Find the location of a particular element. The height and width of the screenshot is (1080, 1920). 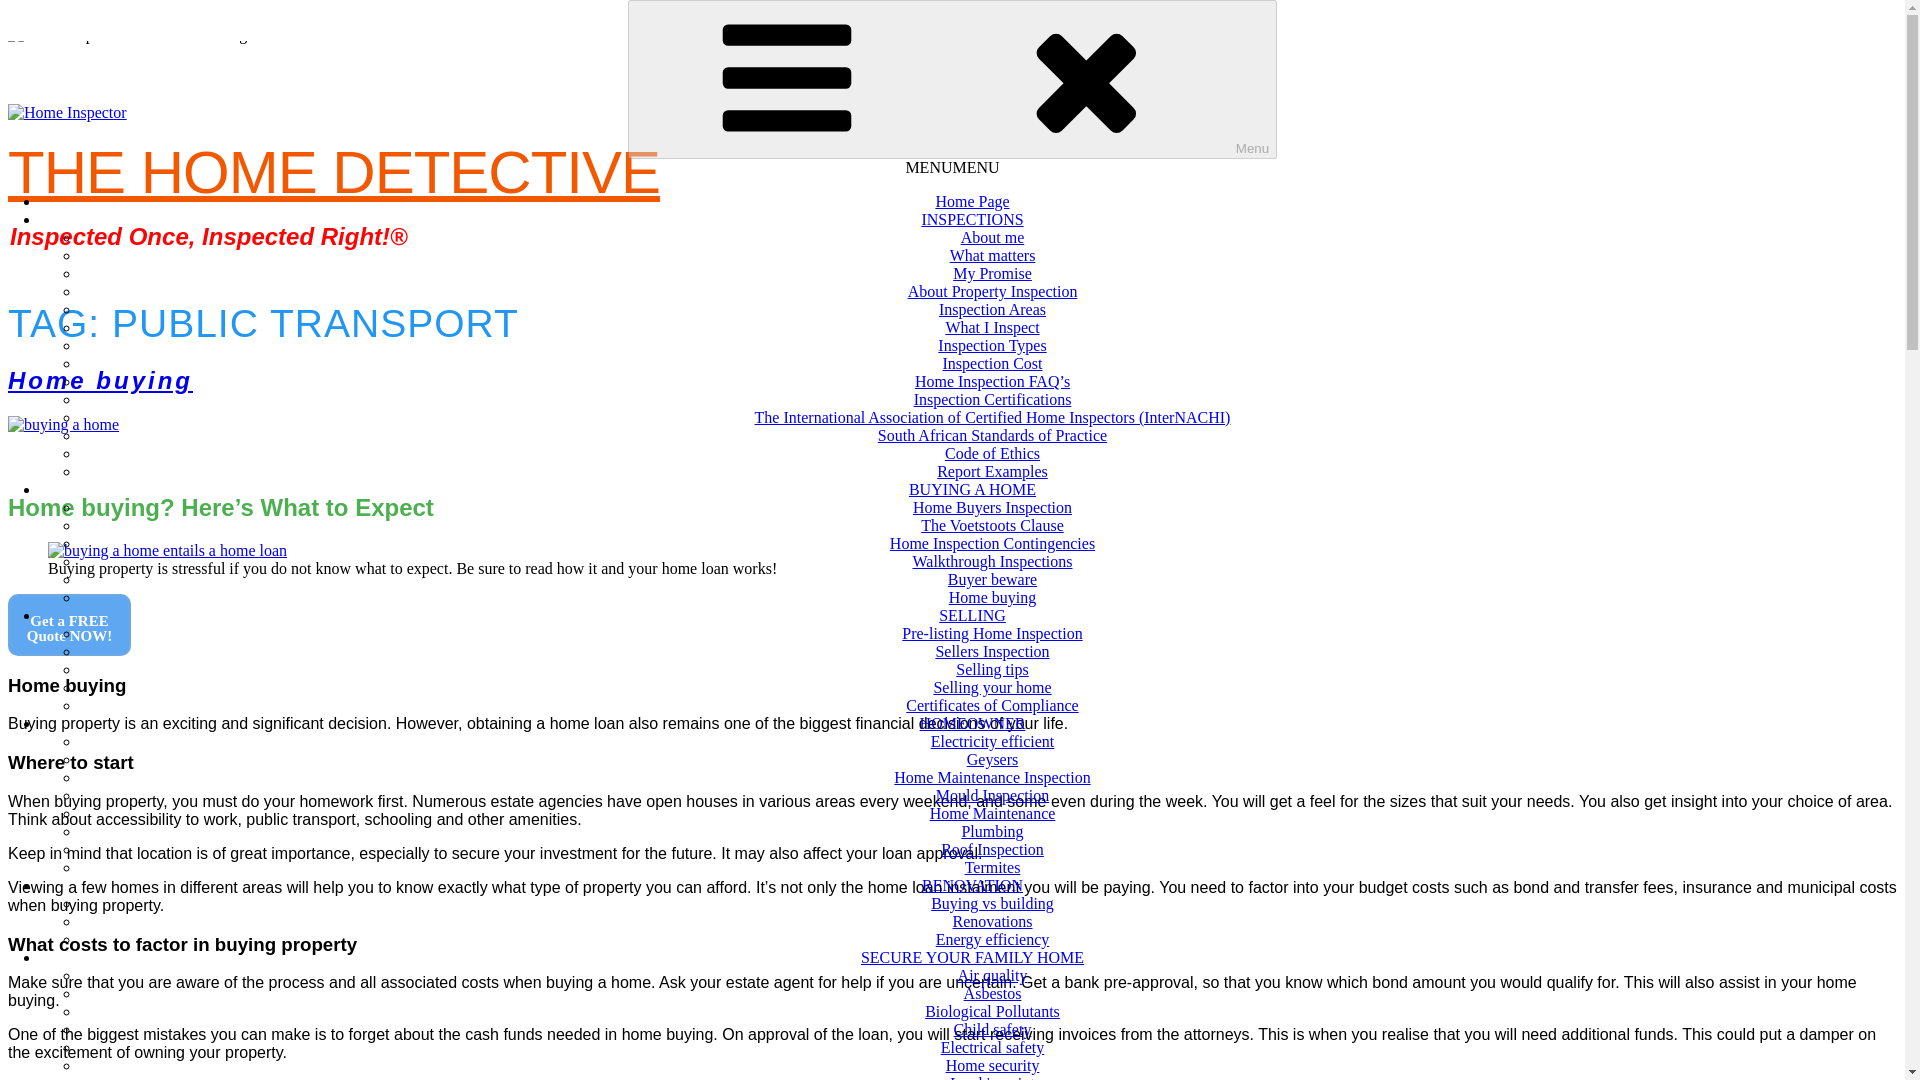

Home Page is located at coordinates (972, 201).